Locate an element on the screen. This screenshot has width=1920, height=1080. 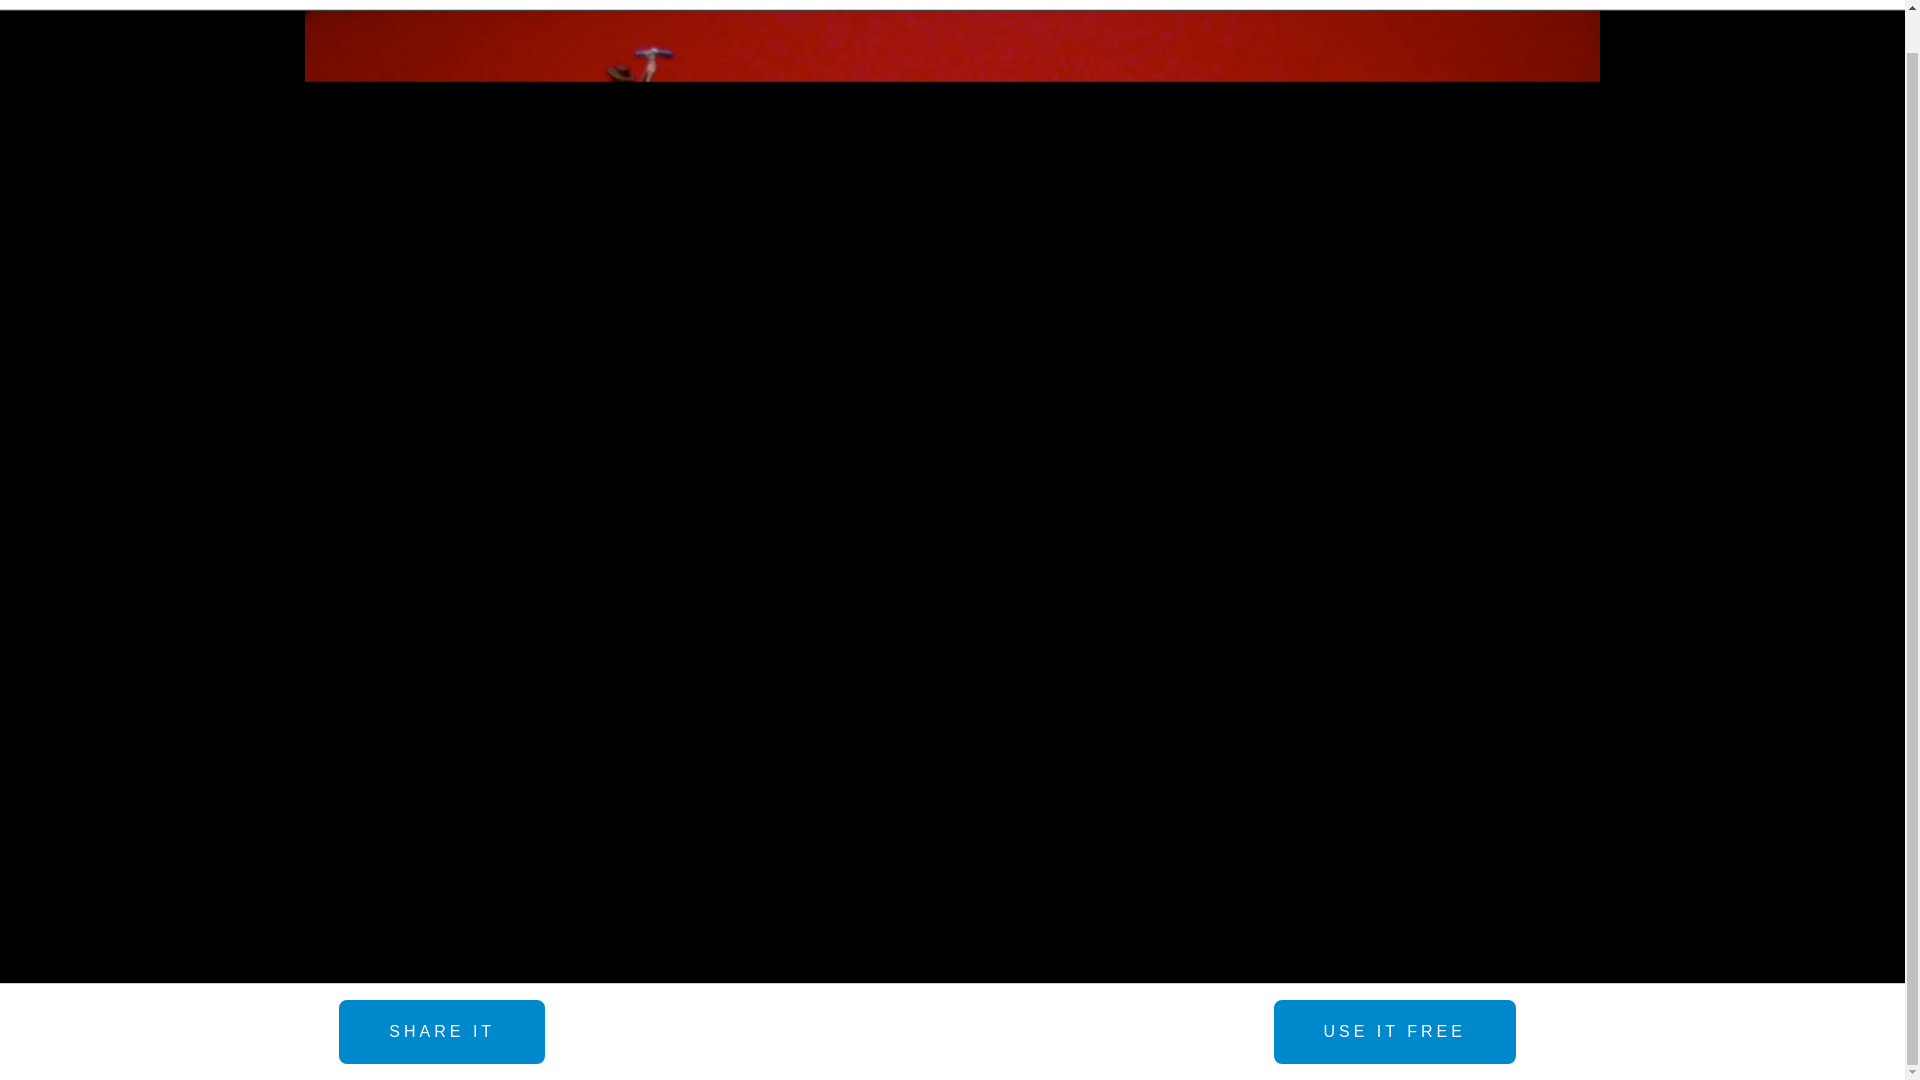
PORTFOLIO is located at coordinates (641, 4).